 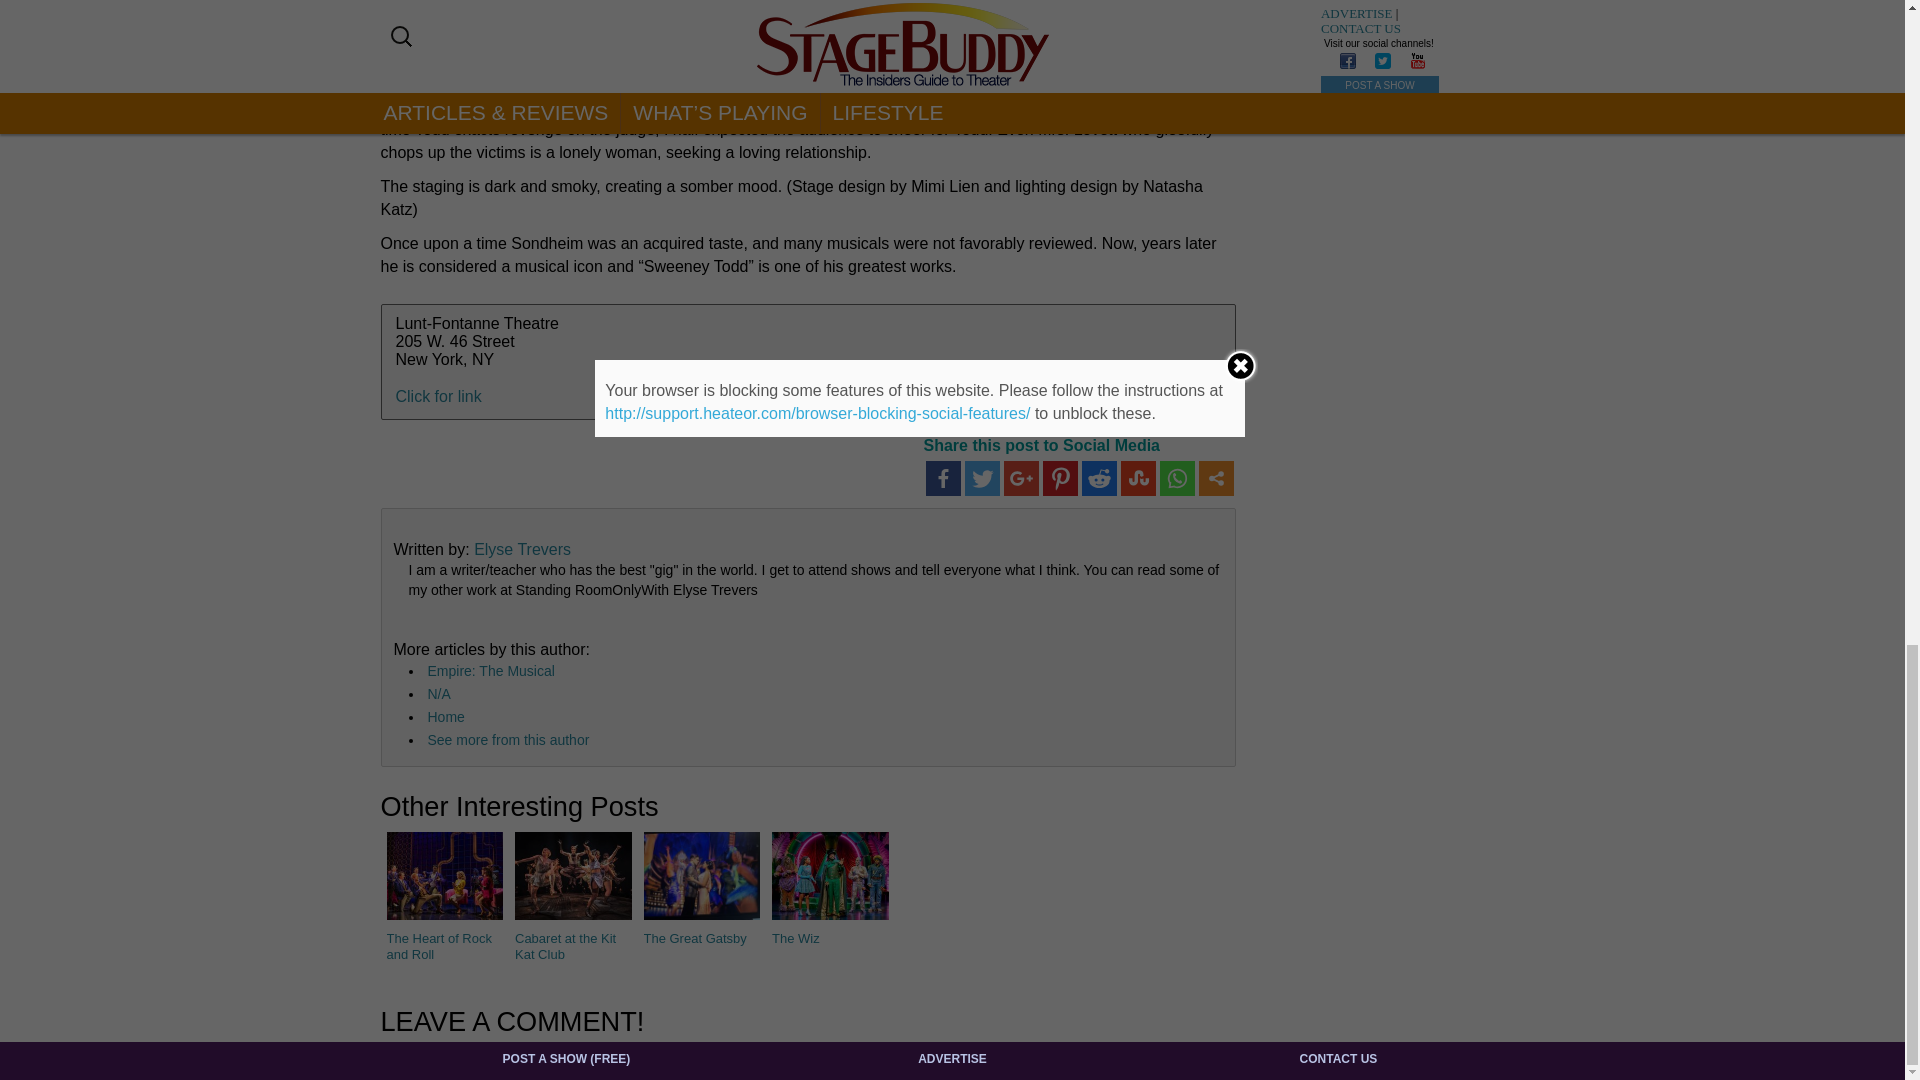 I want to click on The Great Gatsby, so click(x=702, y=888).